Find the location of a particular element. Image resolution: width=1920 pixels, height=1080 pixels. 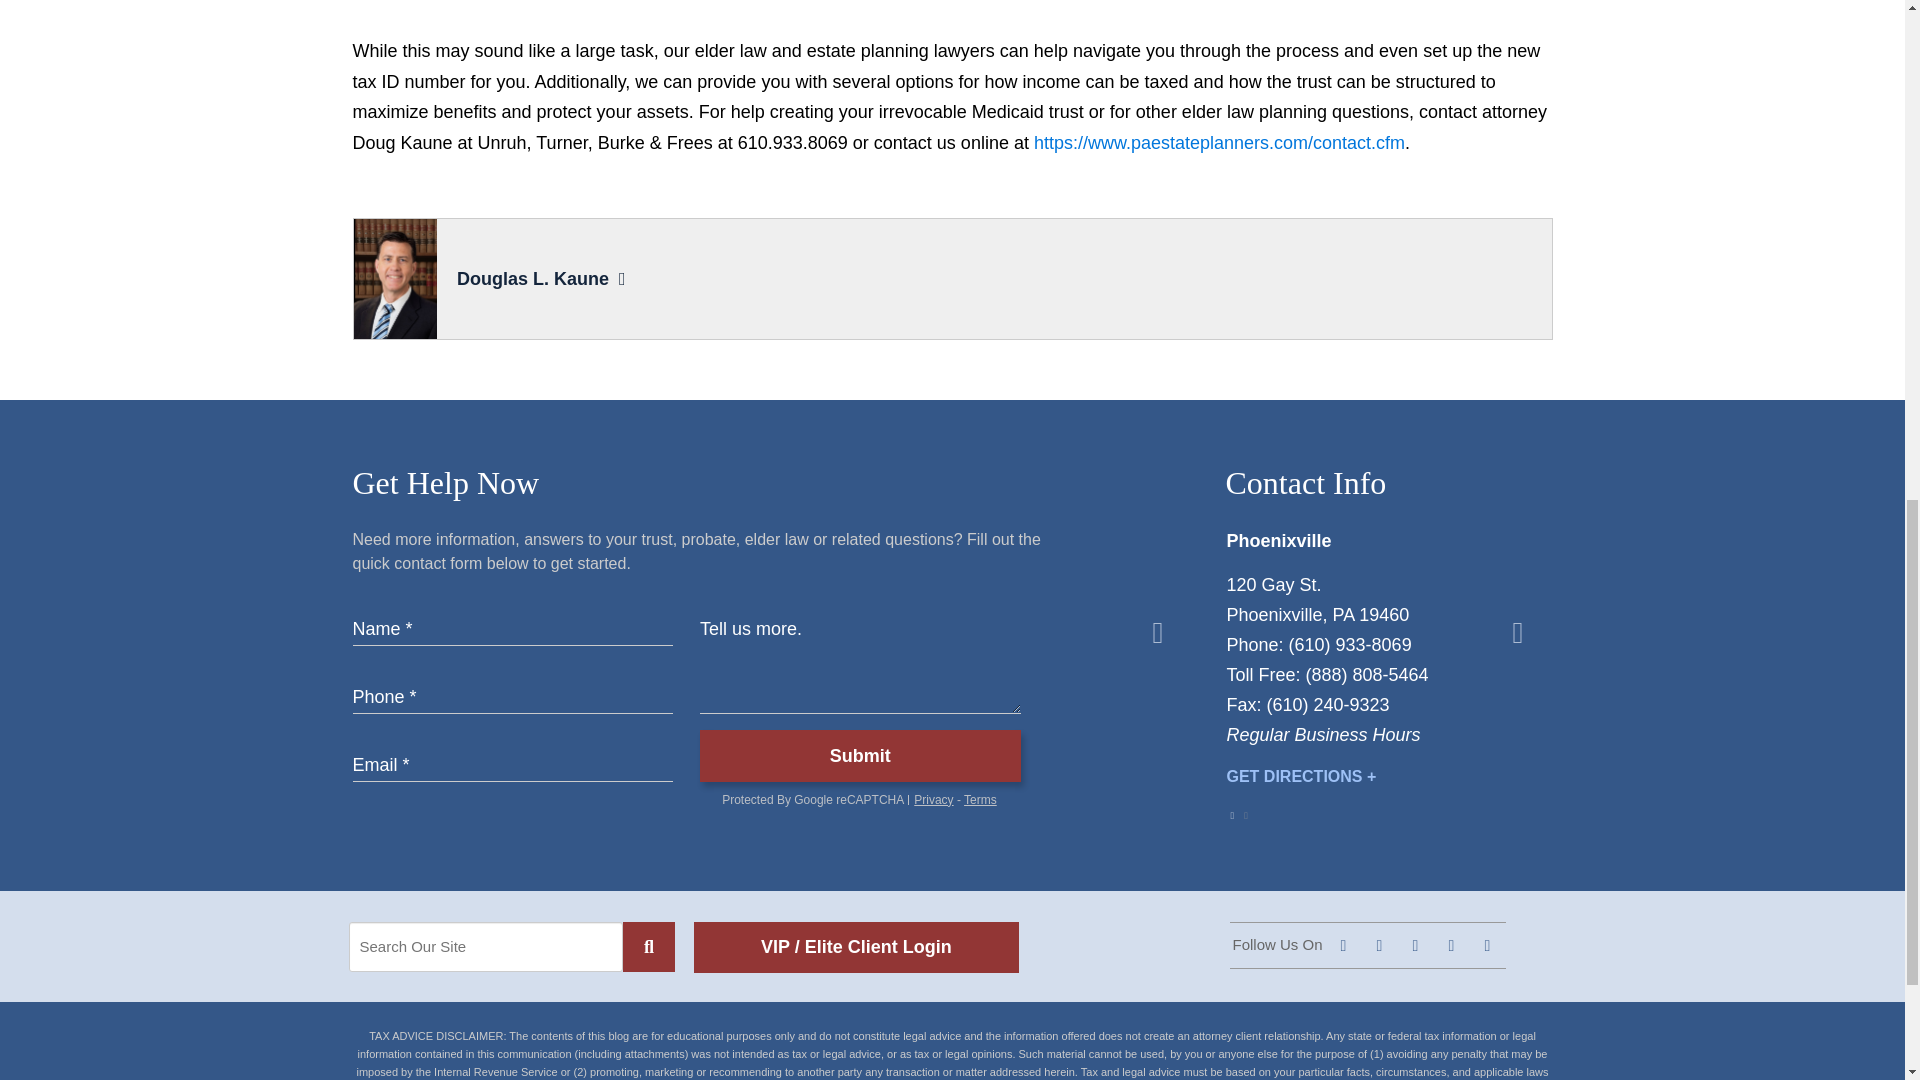

Privacy is located at coordinates (932, 799).